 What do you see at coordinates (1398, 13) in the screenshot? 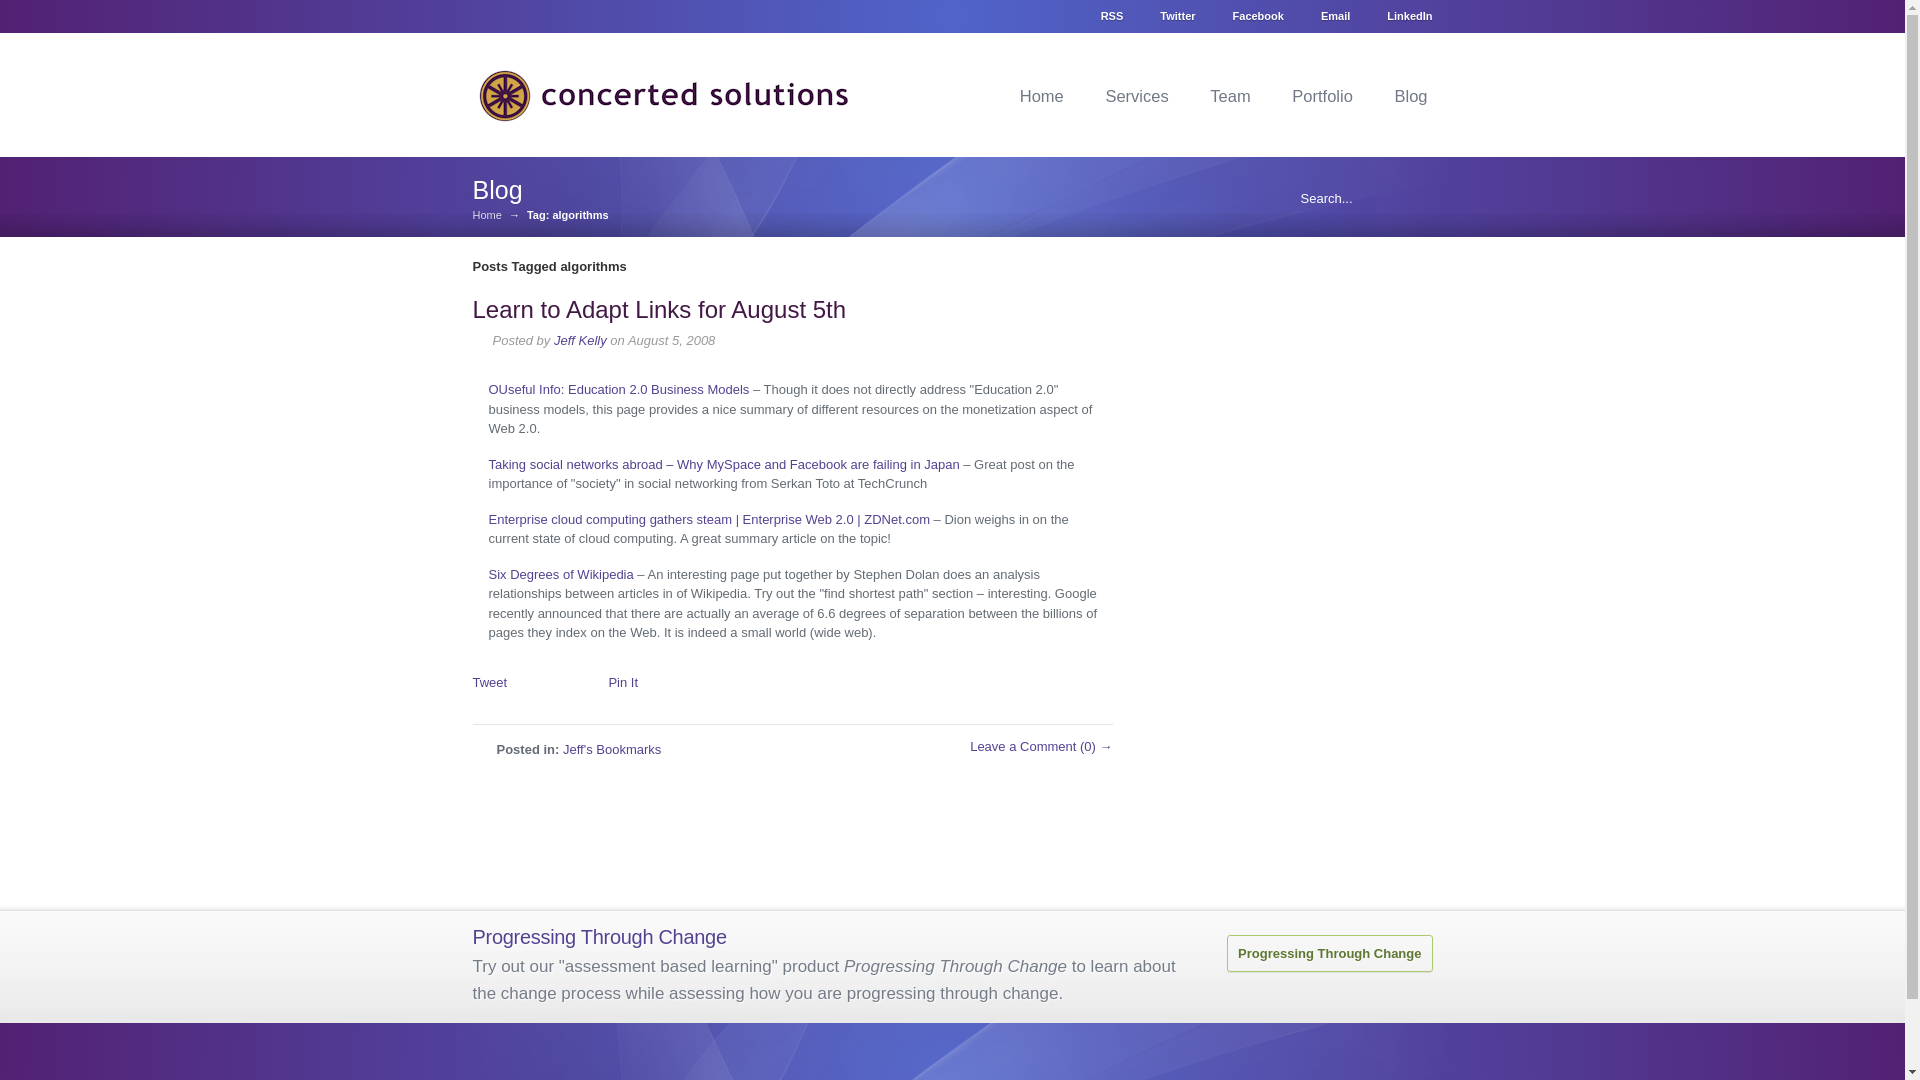
I see `LinkedIn` at bounding box center [1398, 13].